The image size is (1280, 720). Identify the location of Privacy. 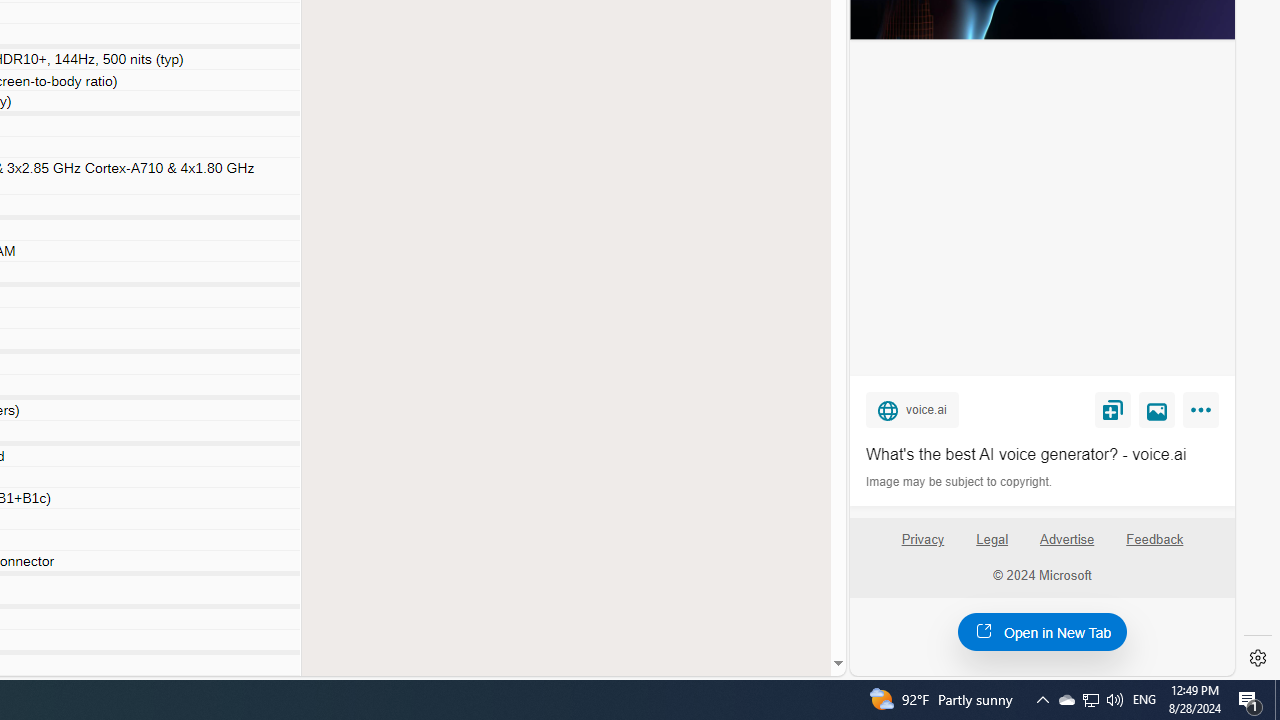
(922, 547).